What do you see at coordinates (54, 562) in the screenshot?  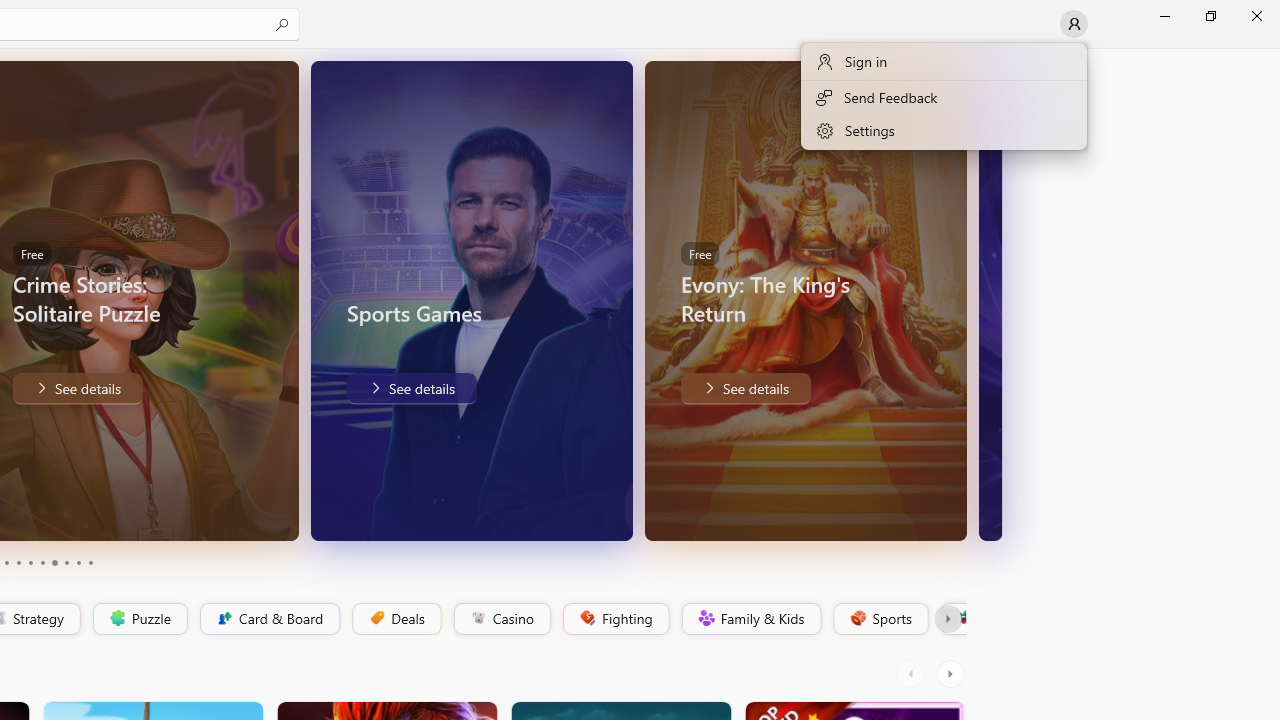 I see `Page 7` at bounding box center [54, 562].